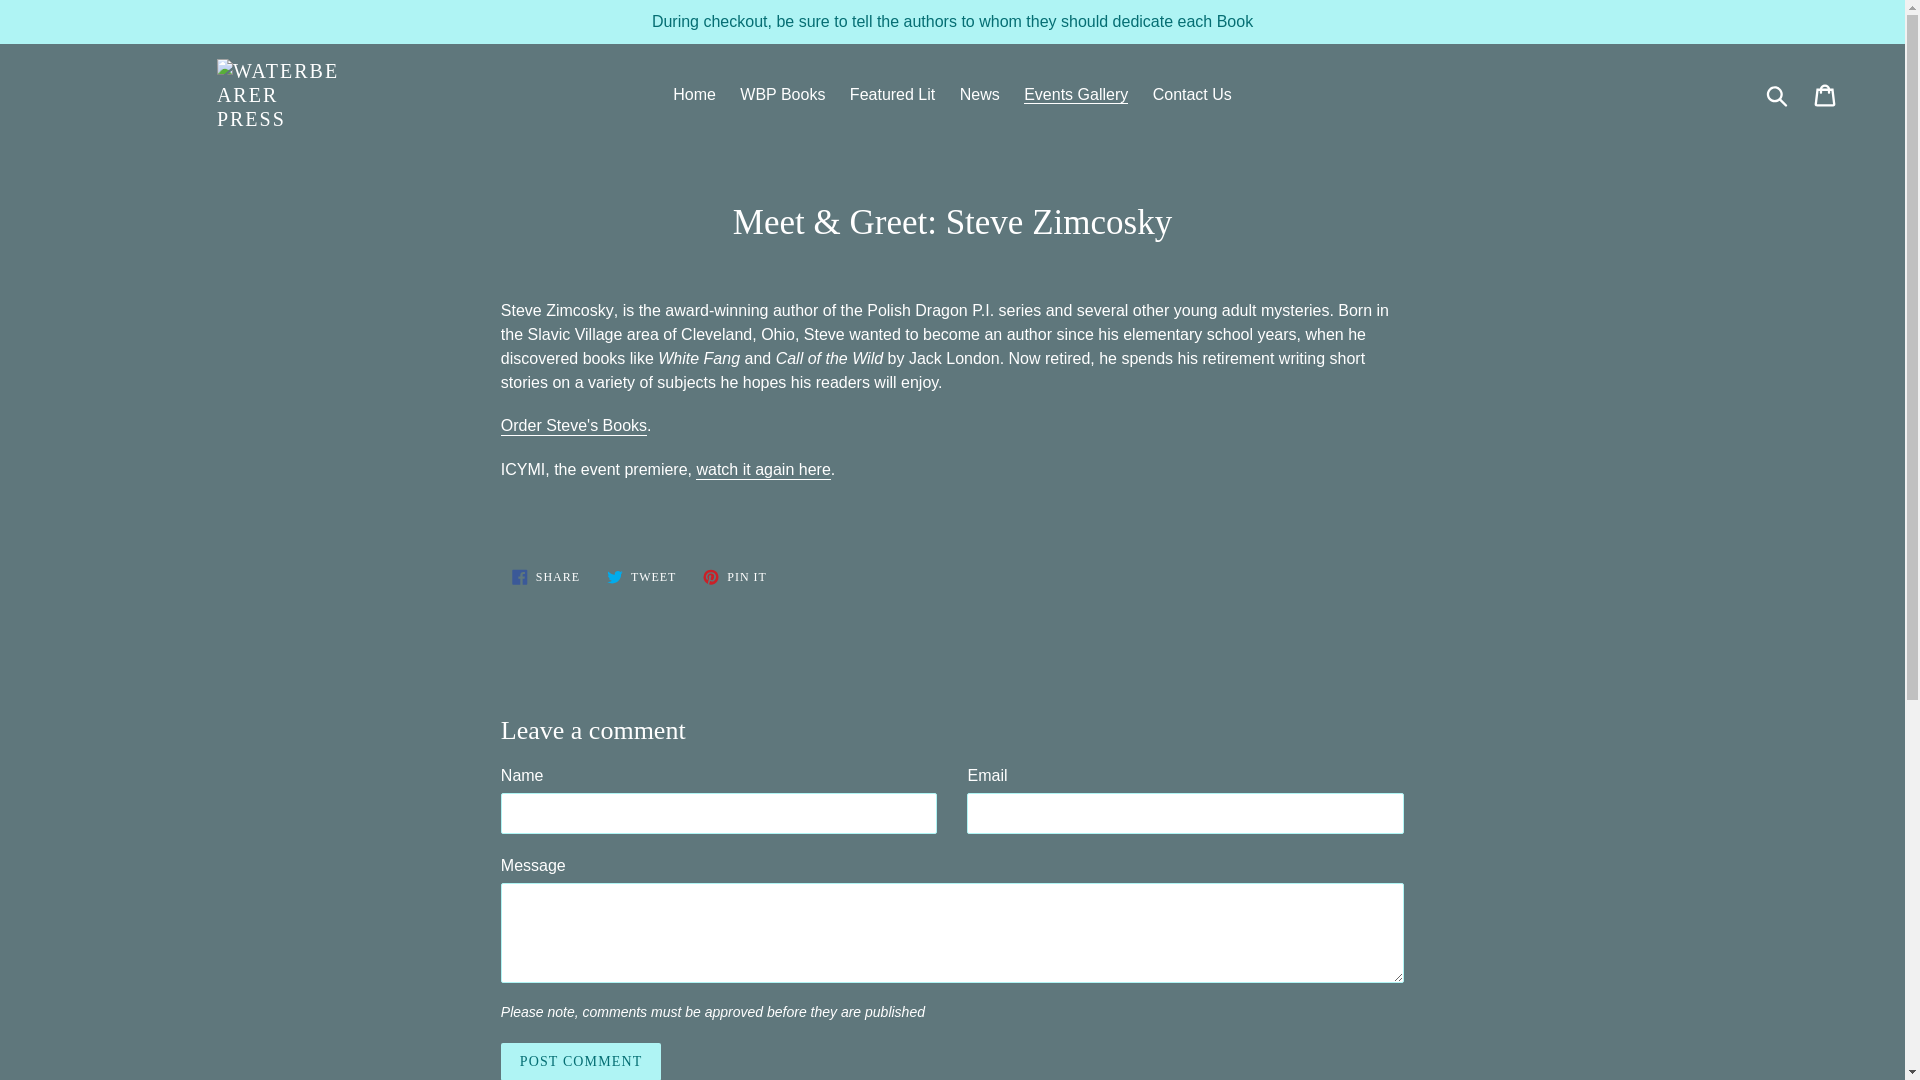 Image resolution: width=1920 pixels, height=1080 pixels. What do you see at coordinates (574, 426) in the screenshot?
I see `Submit` at bounding box center [574, 426].